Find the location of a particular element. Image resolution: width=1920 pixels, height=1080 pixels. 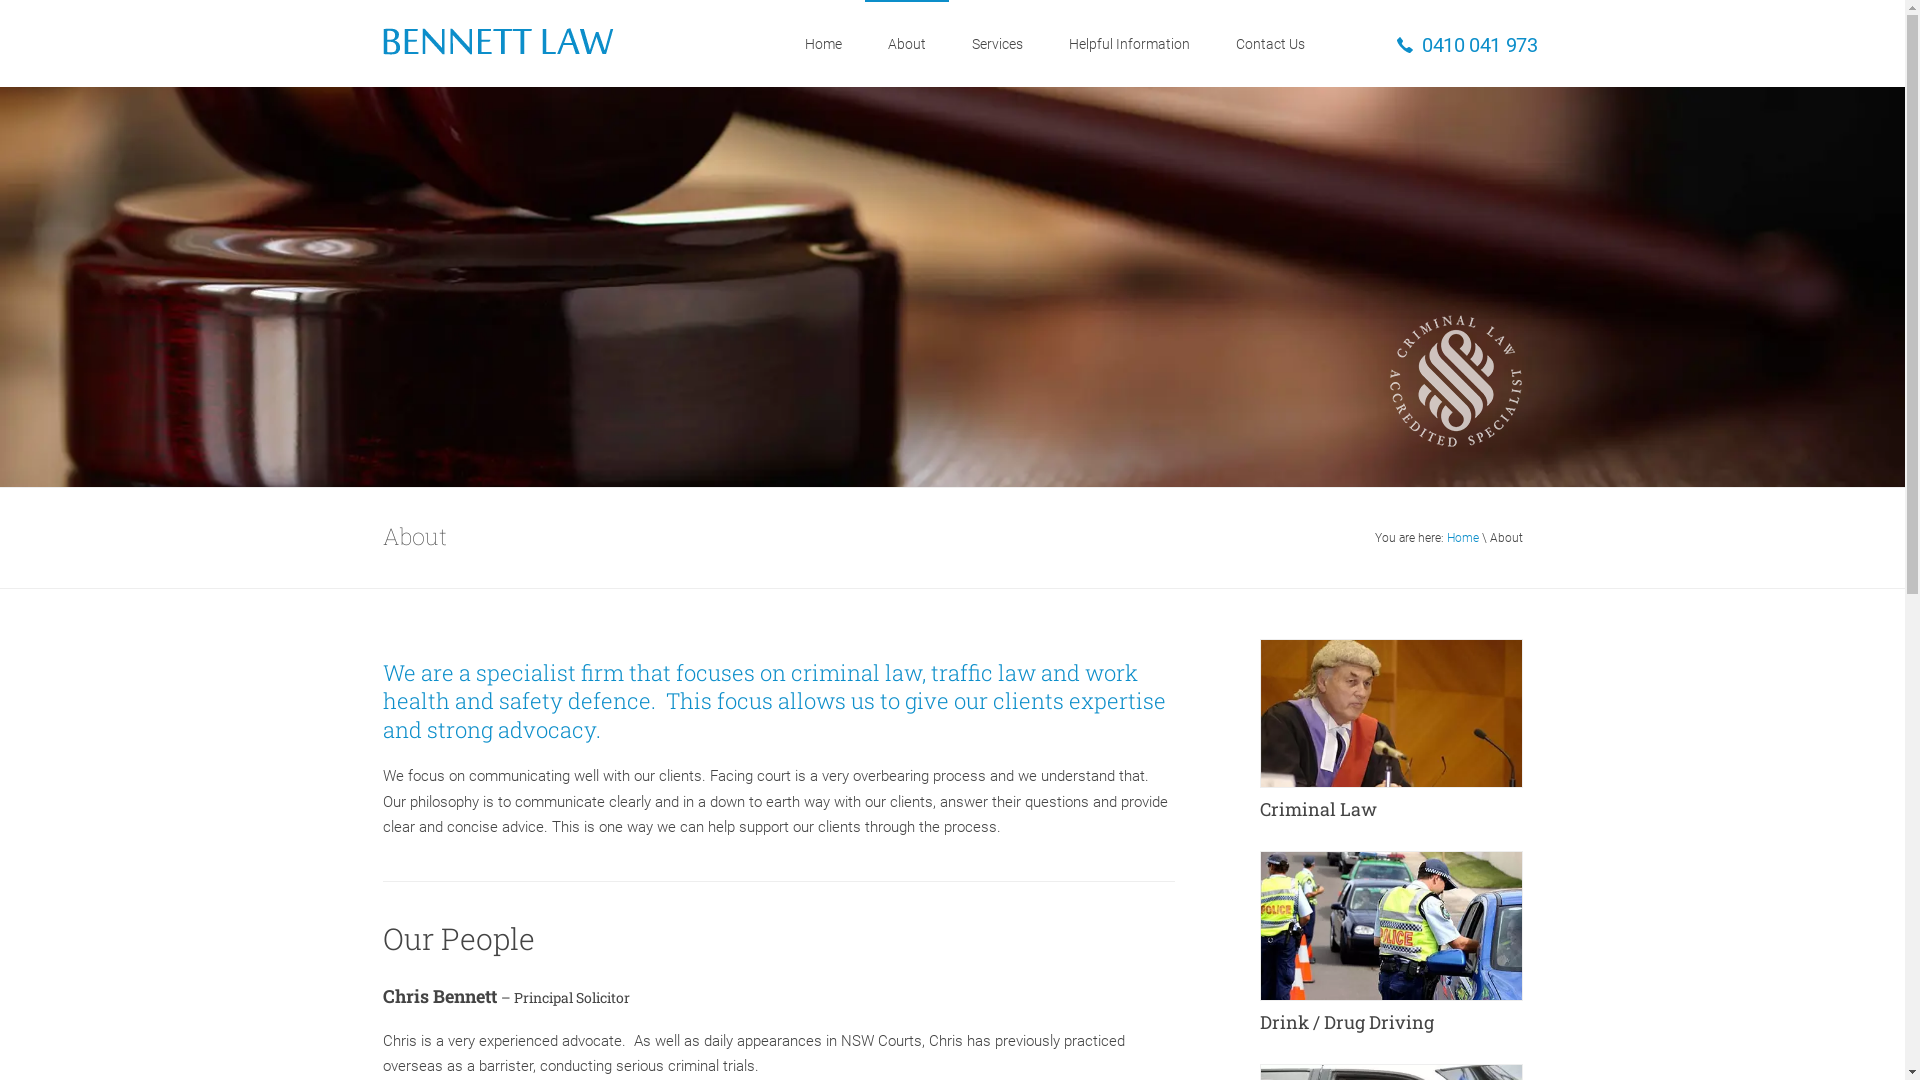

Helpful Information is located at coordinates (1130, 44).